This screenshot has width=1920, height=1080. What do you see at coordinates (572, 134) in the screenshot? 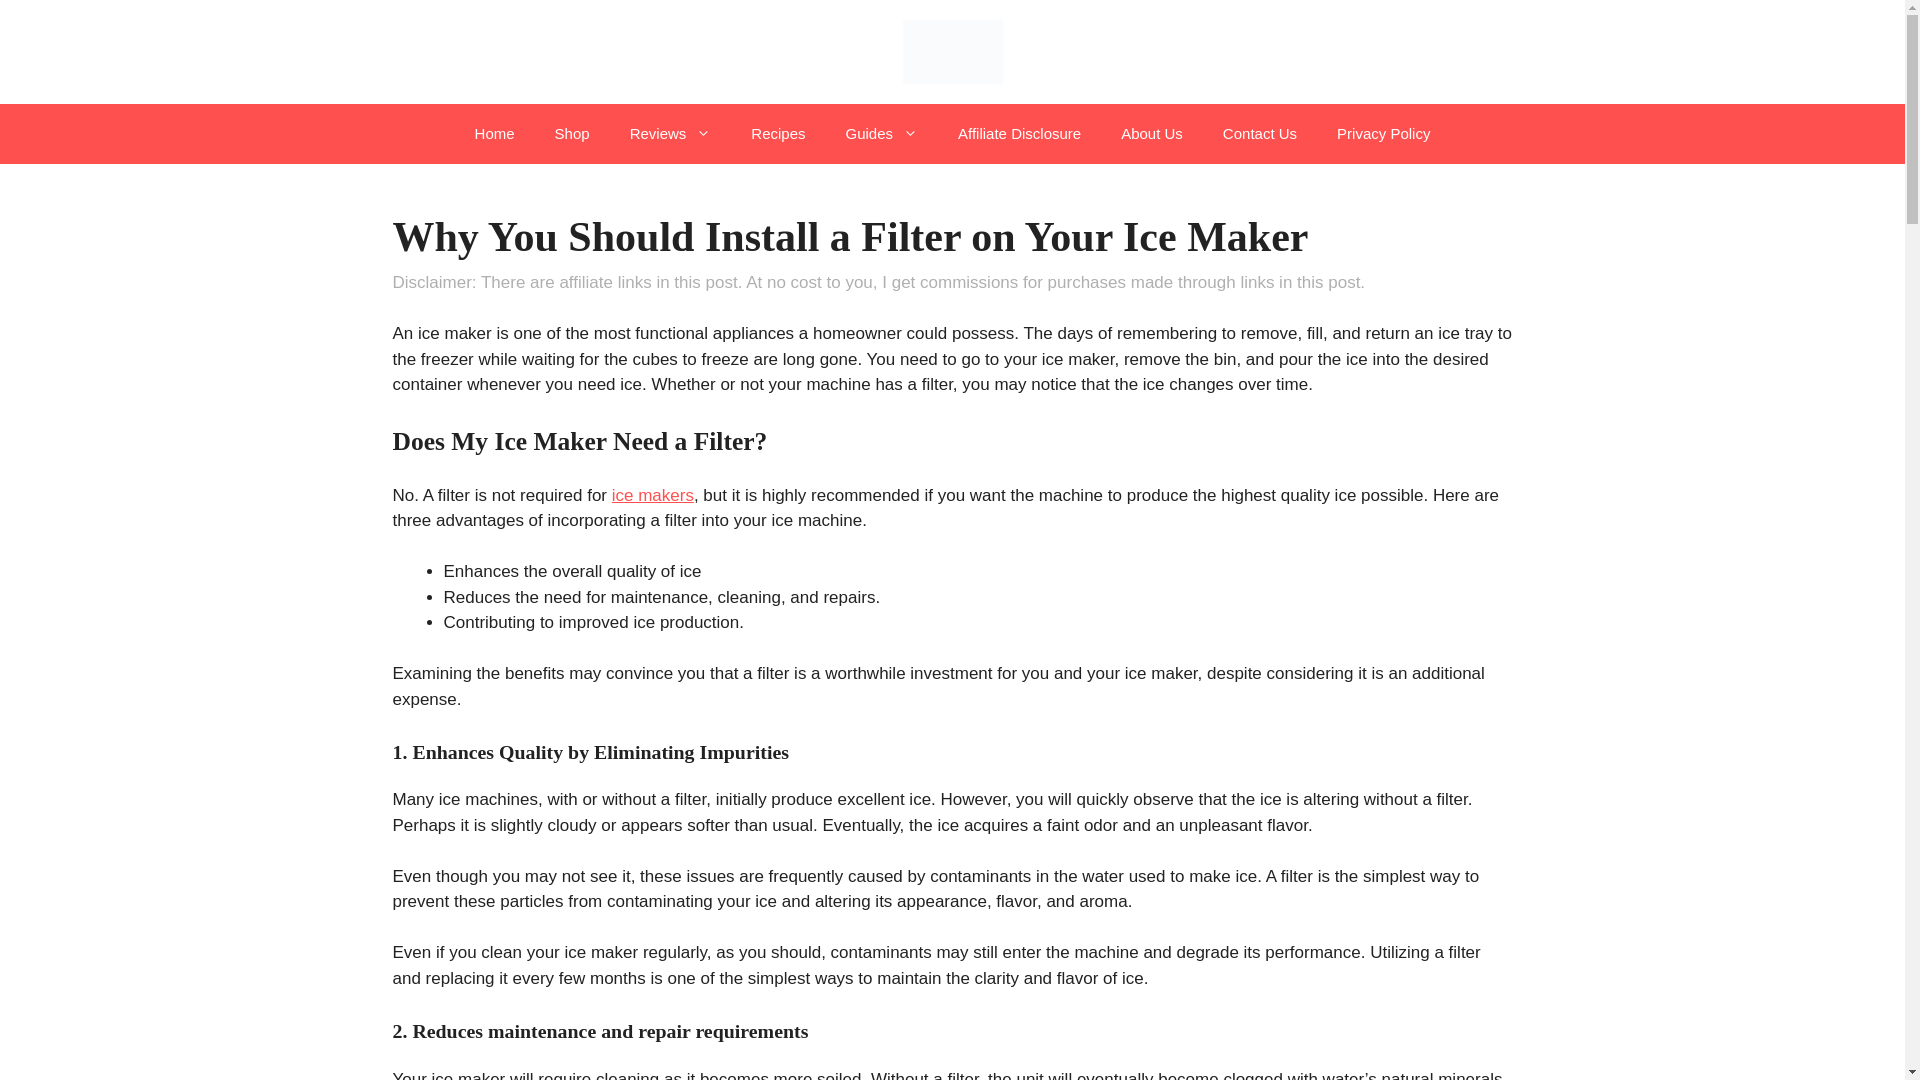
I see `Shop` at bounding box center [572, 134].